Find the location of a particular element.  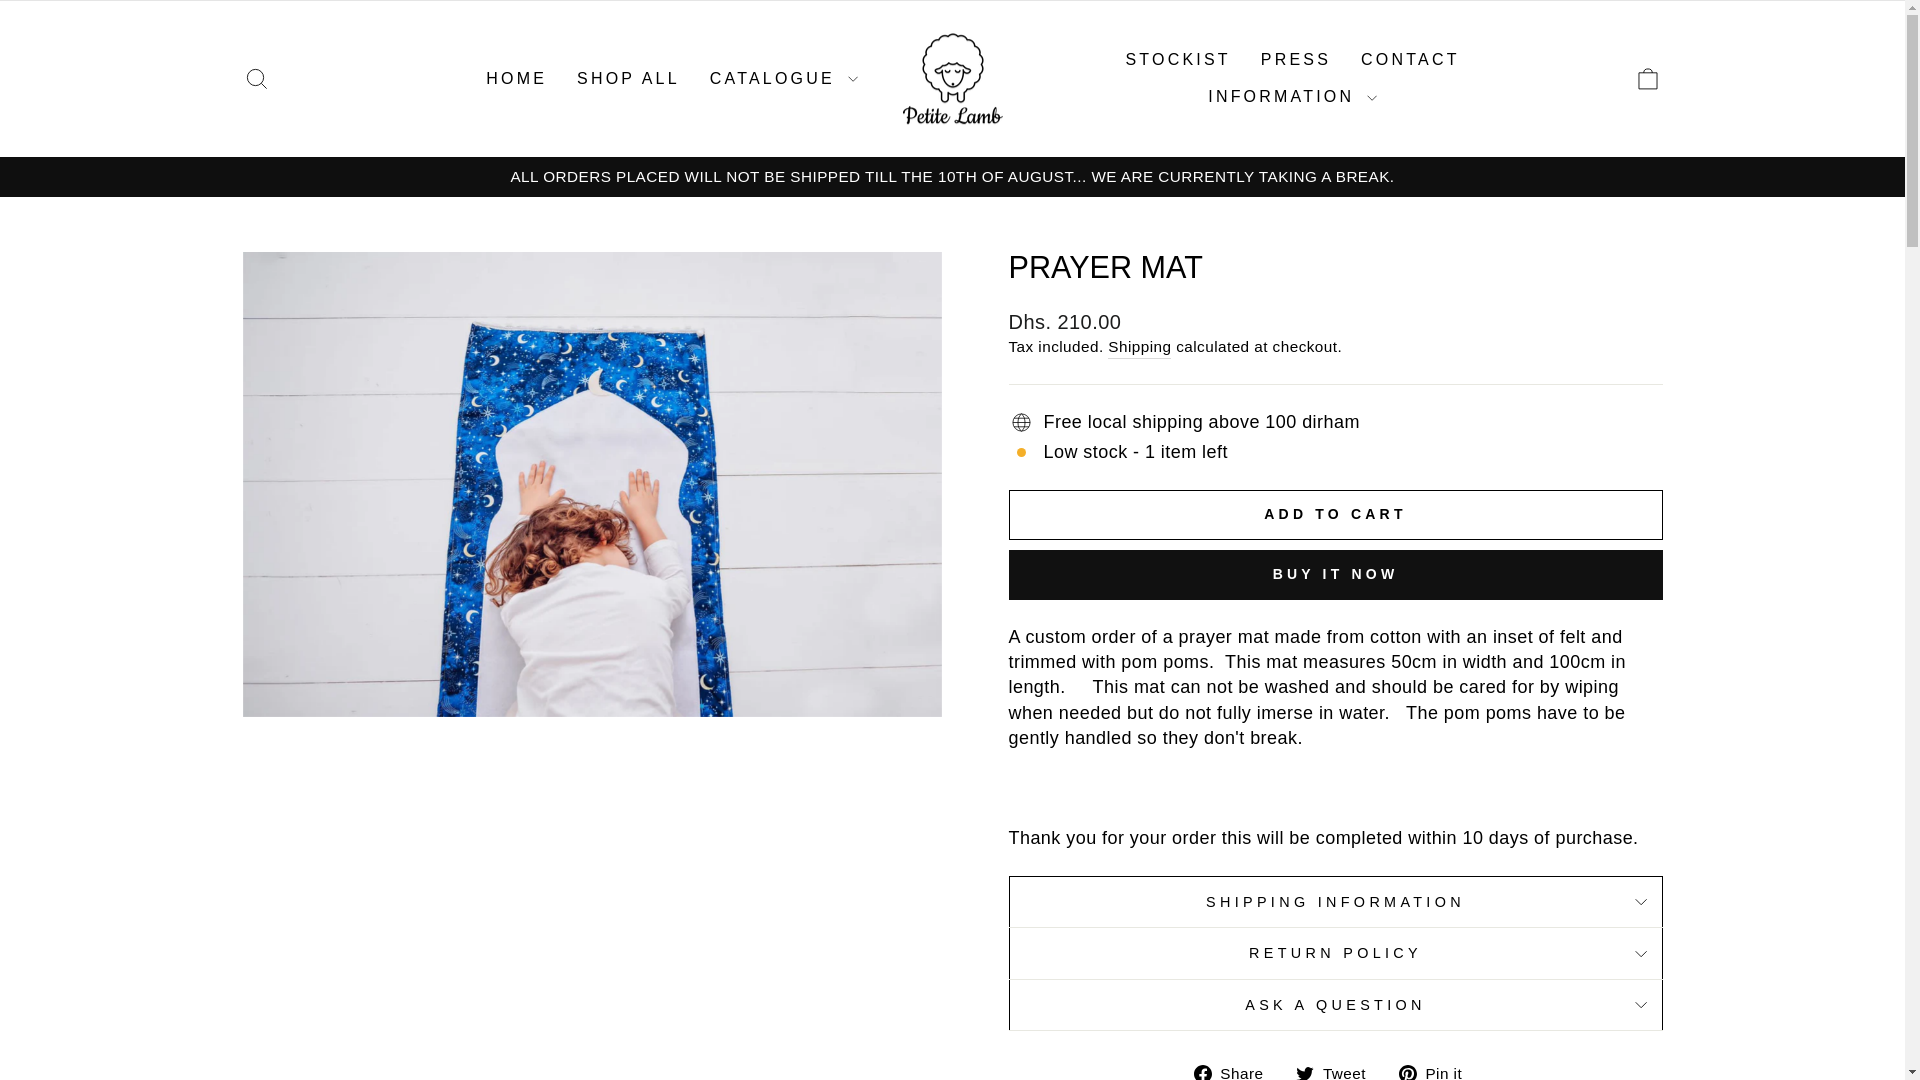

ICON-BAG-MINIMAL is located at coordinates (1438, 1070).